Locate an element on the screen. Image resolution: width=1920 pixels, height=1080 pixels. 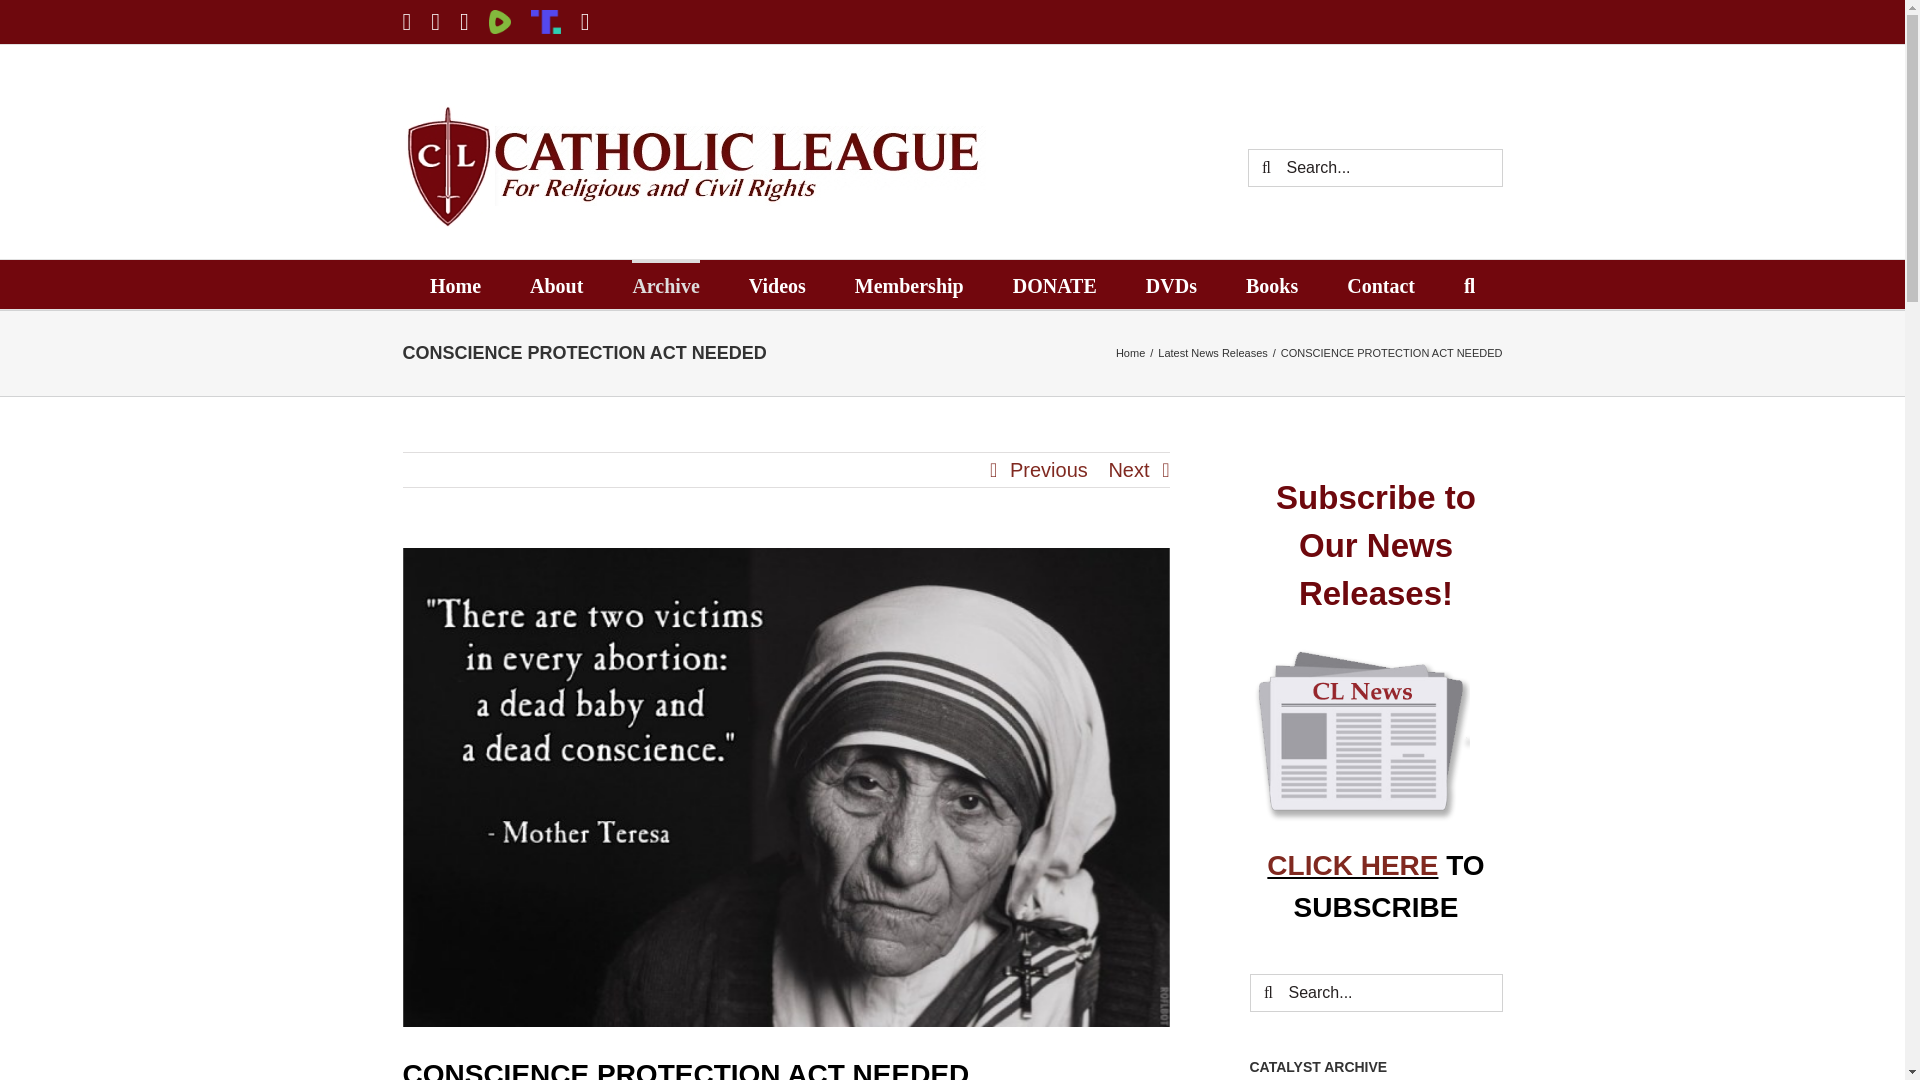
Membership is located at coordinates (908, 284).